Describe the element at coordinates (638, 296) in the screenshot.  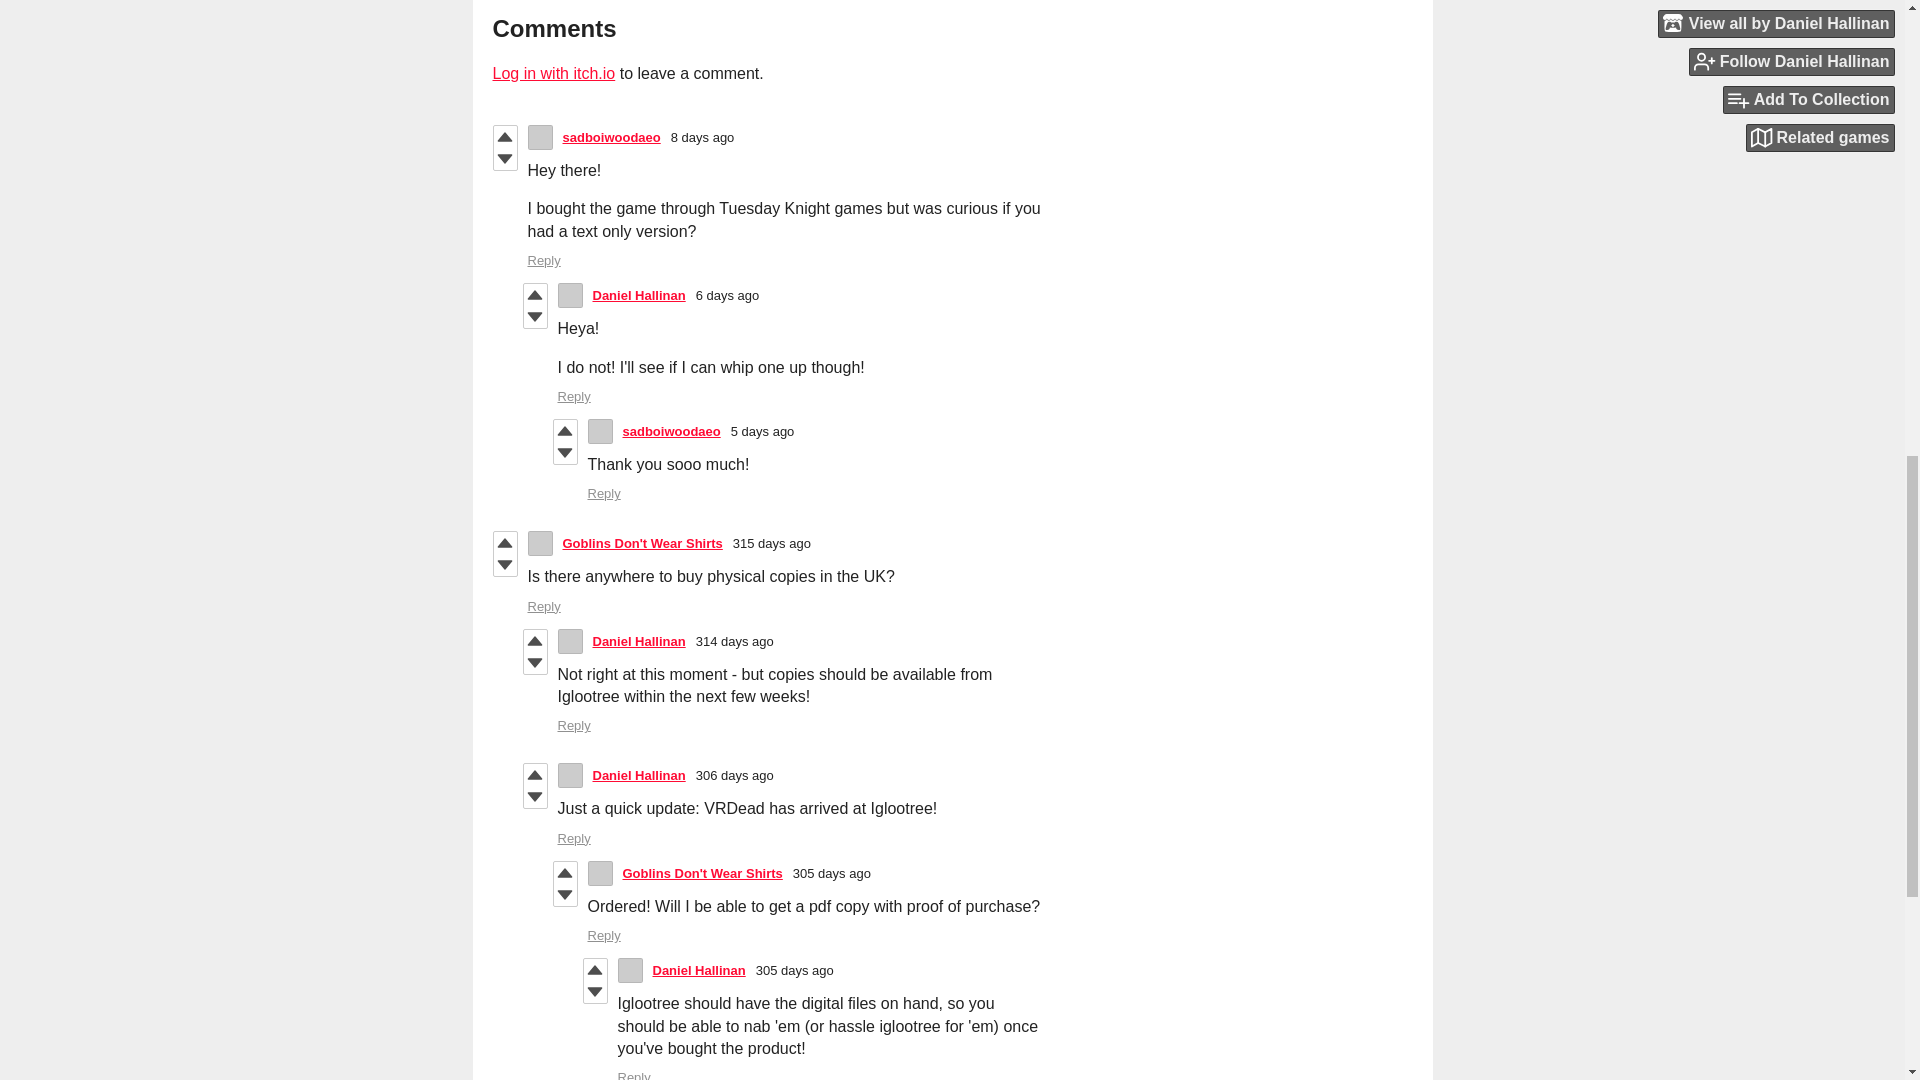
I see `Daniel Hallinan` at that location.